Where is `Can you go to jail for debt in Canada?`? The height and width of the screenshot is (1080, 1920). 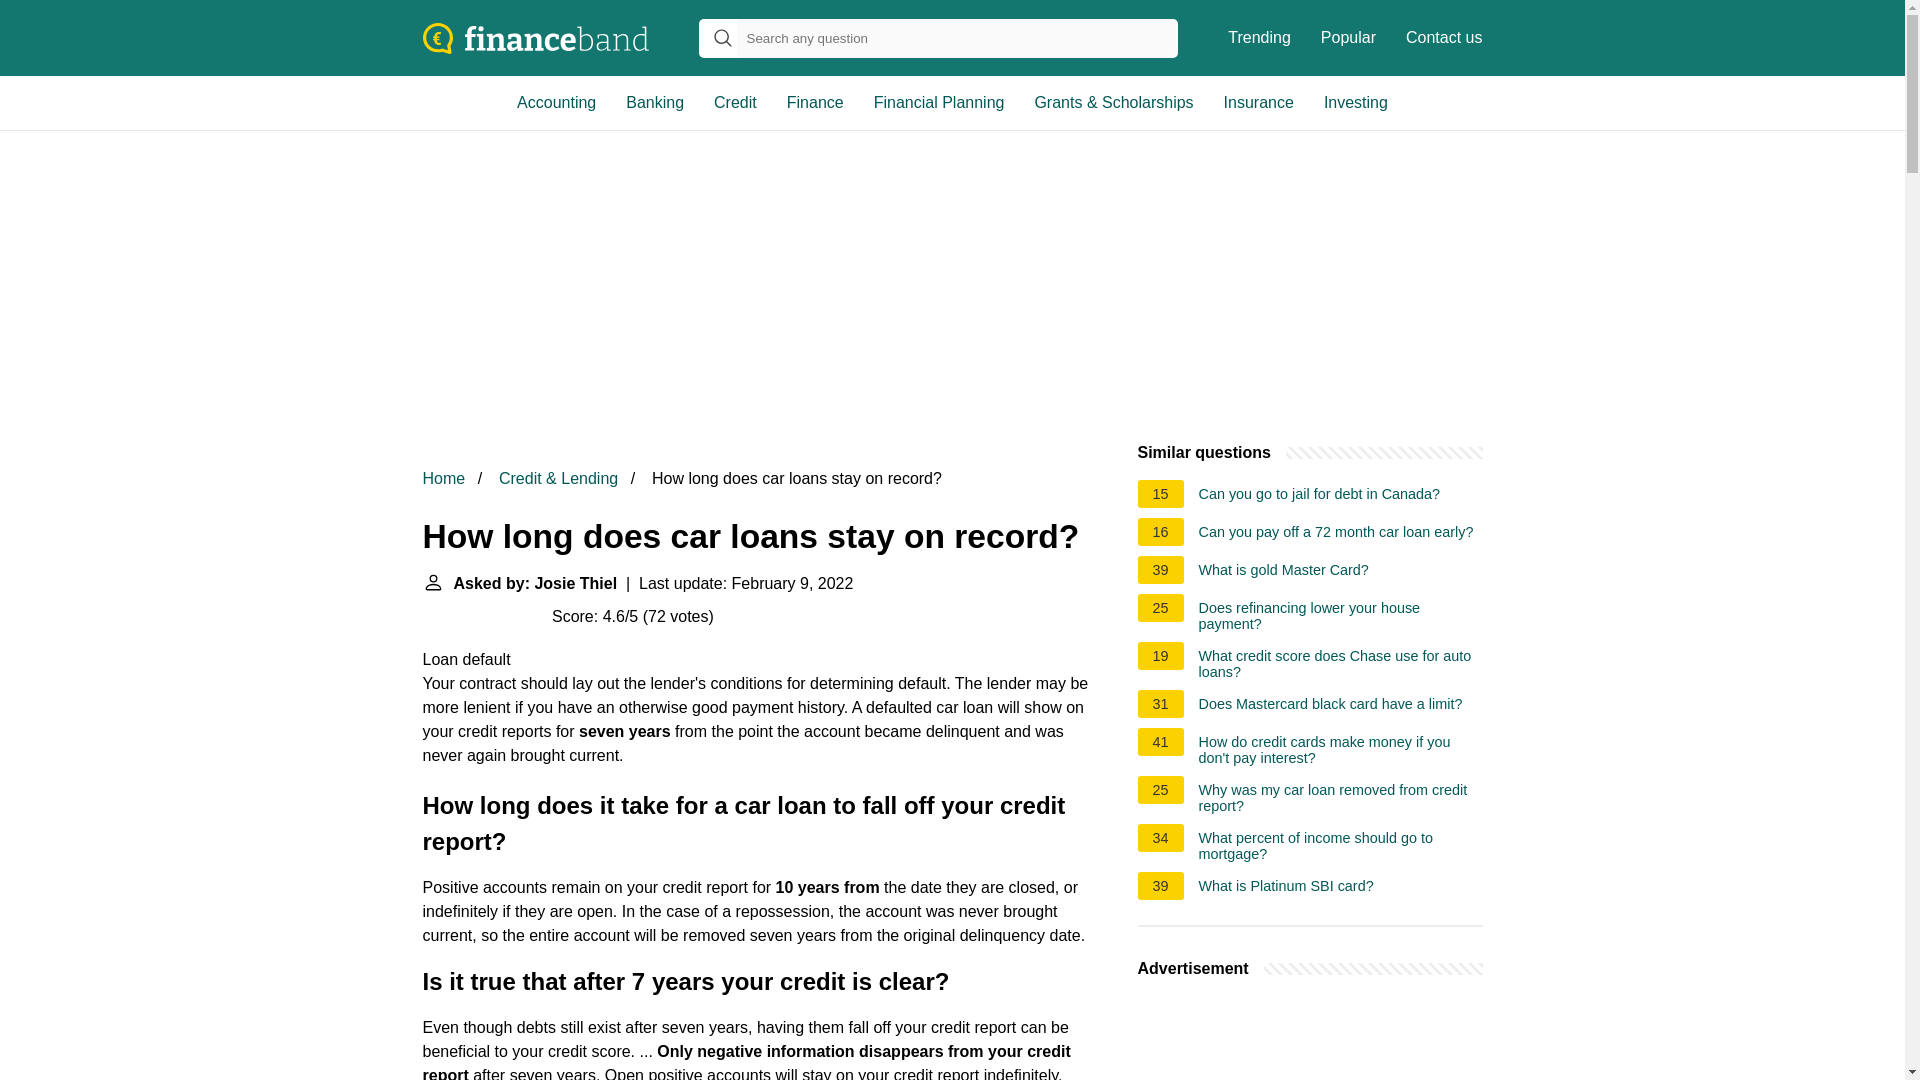 Can you go to jail for debt in Canada? is located at coordinates (1320, 496).